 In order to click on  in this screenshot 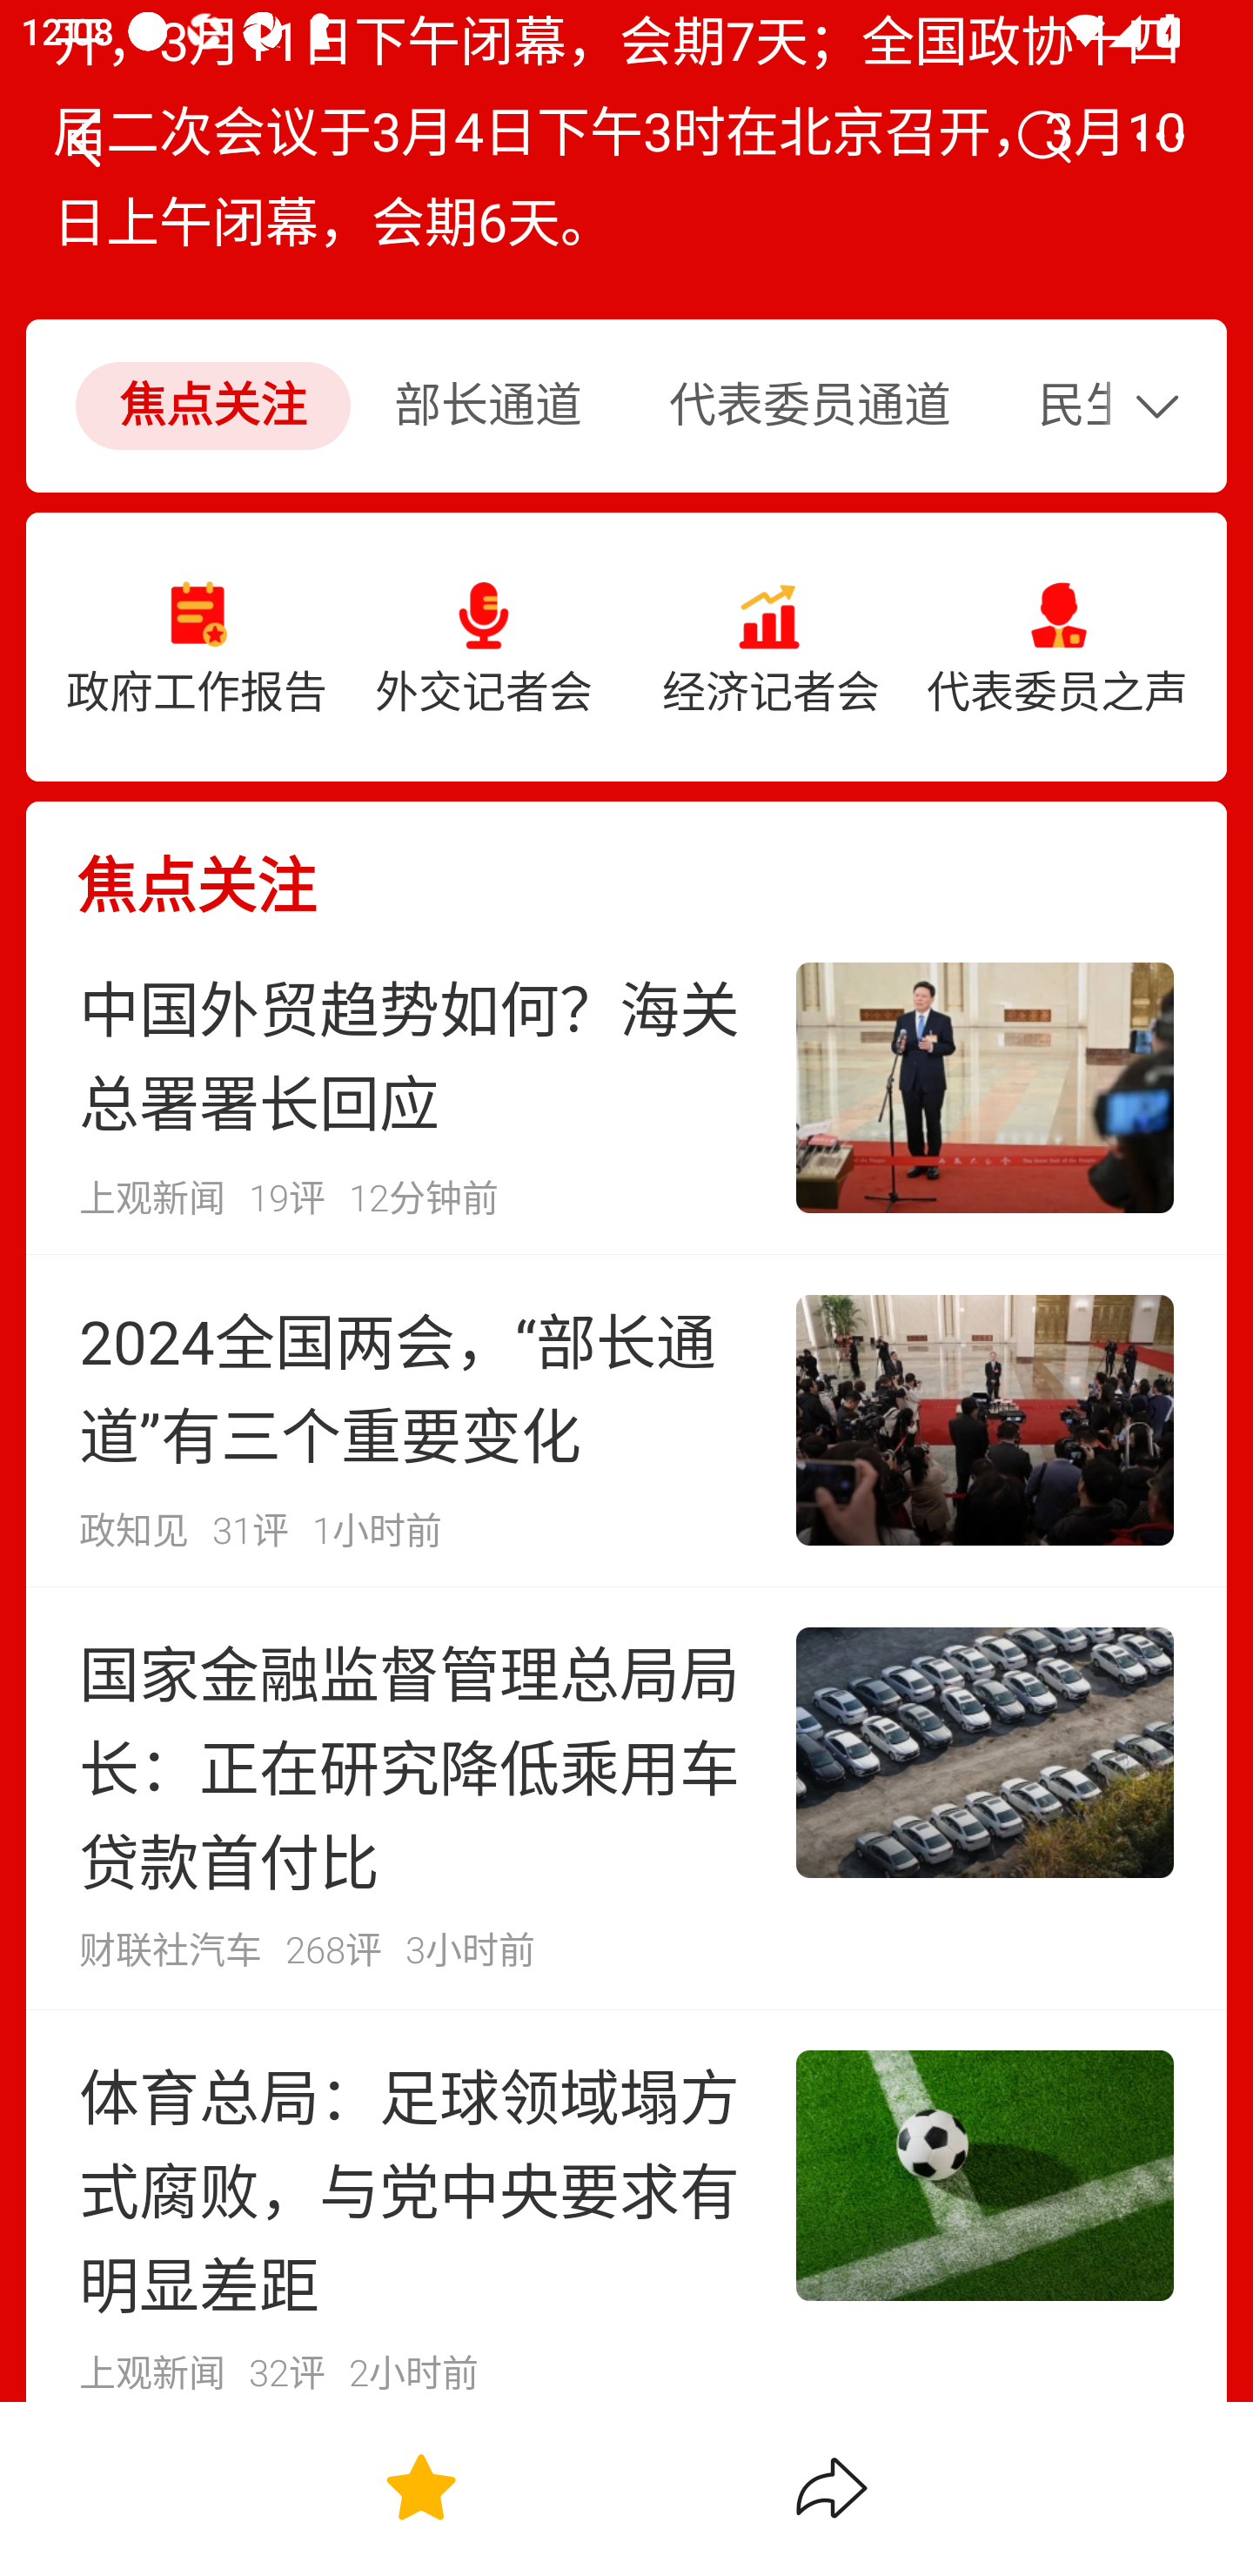, I will do `click(84, 138)`.